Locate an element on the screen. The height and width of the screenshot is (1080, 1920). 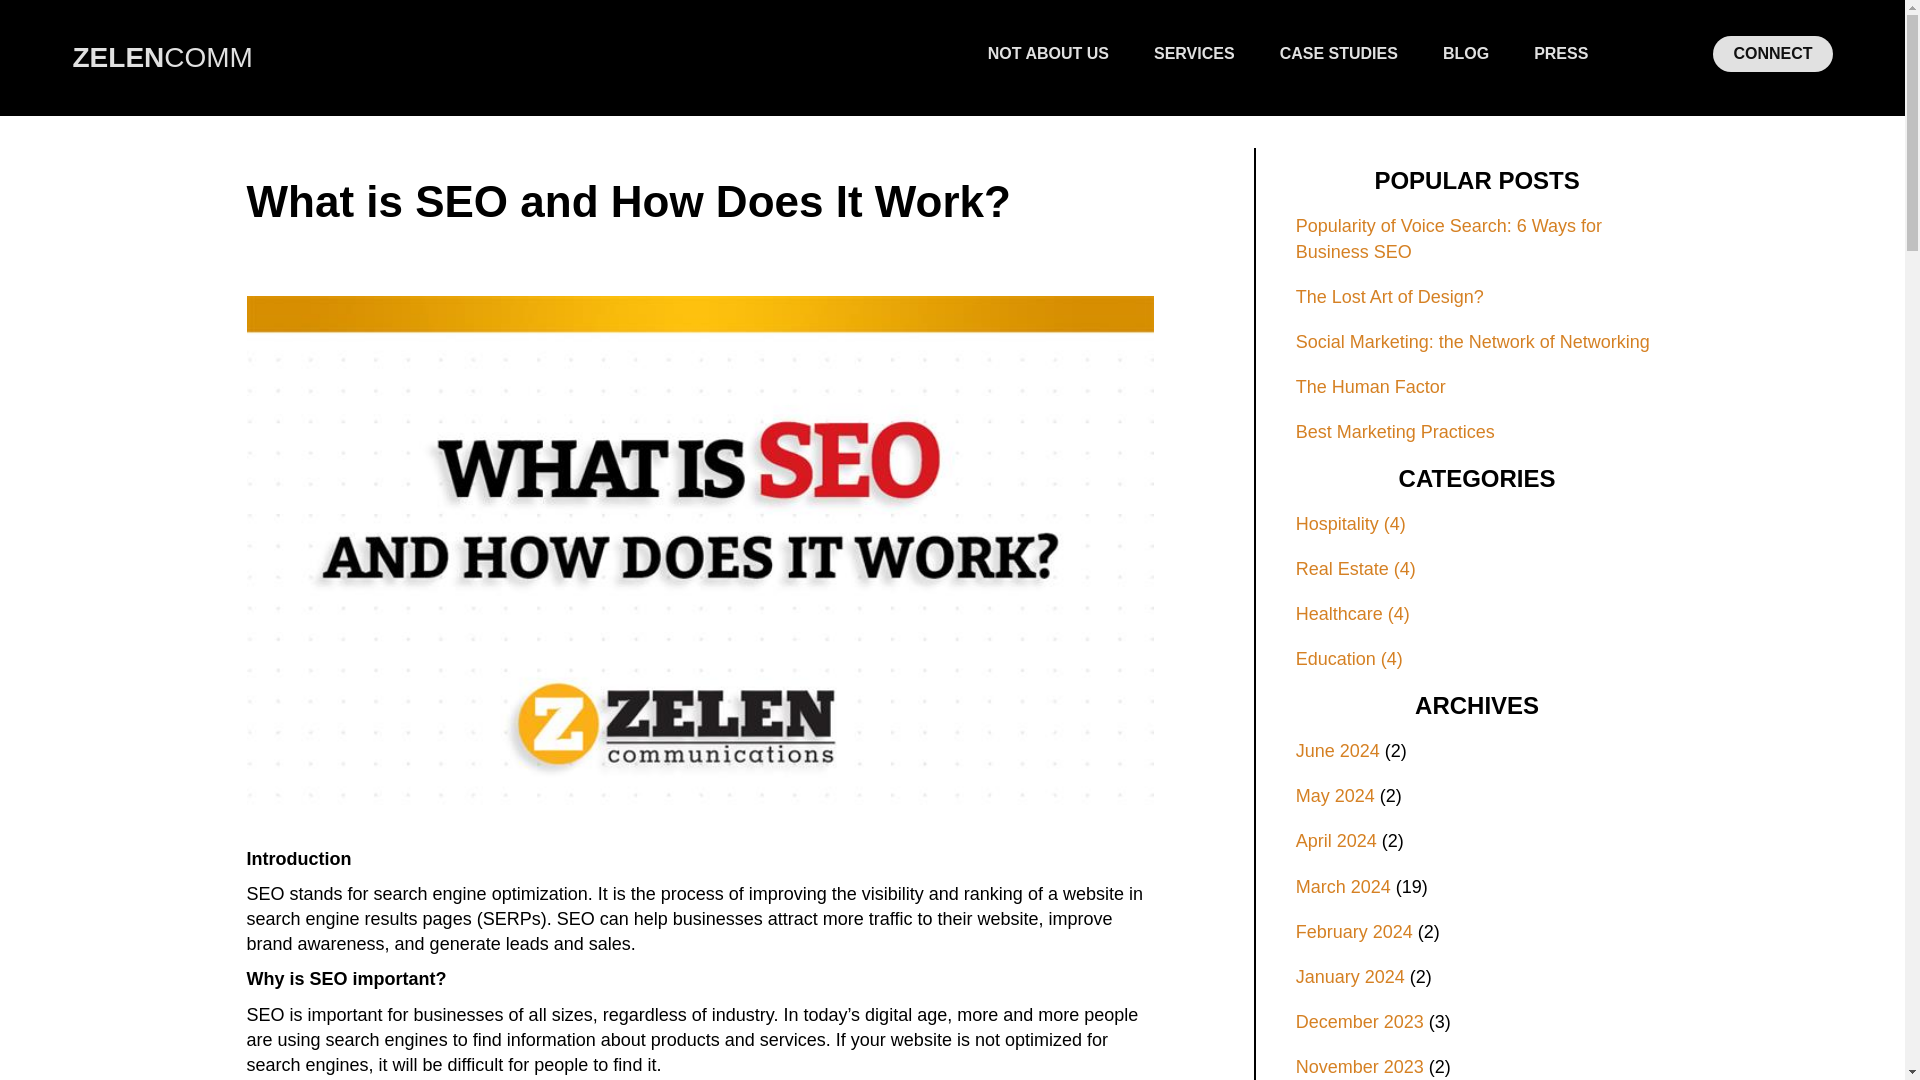
The Human Factor is located at coordinates (1477, 386).